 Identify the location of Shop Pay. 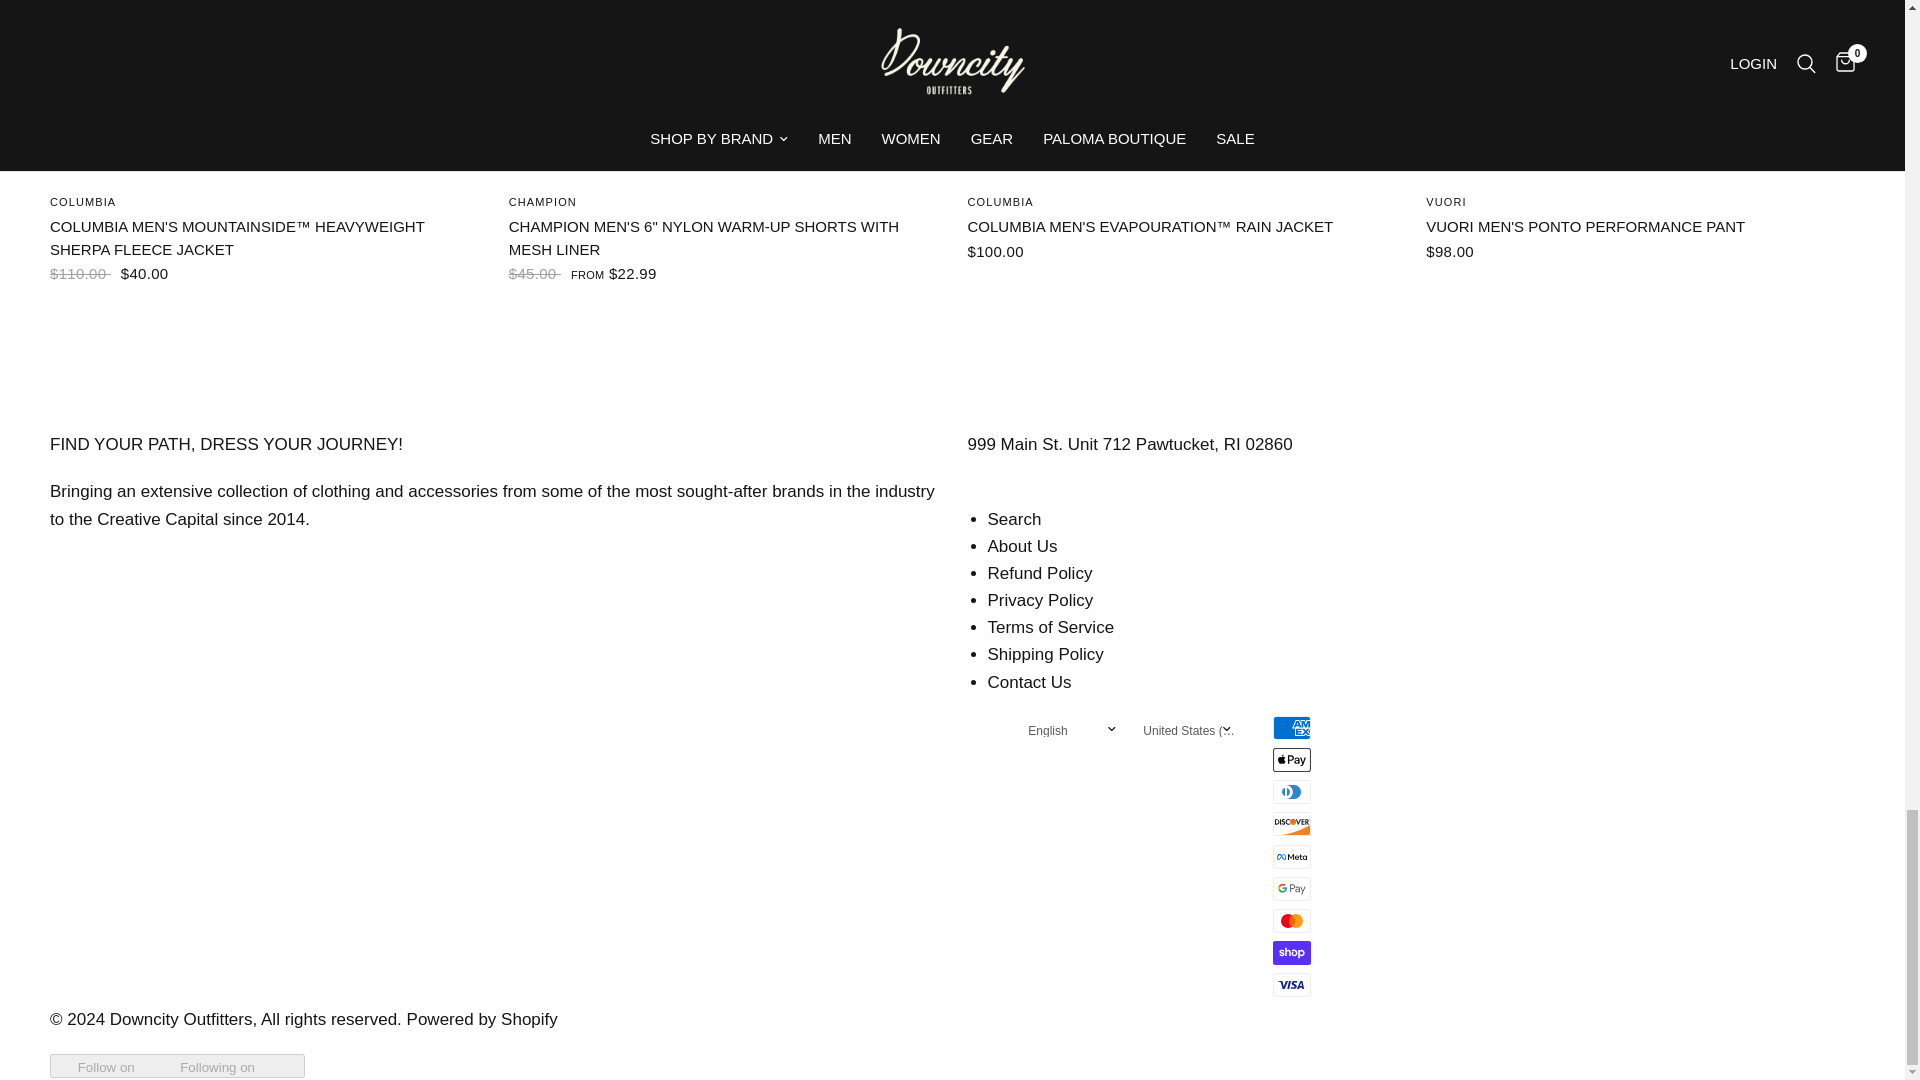
(1292, 952).